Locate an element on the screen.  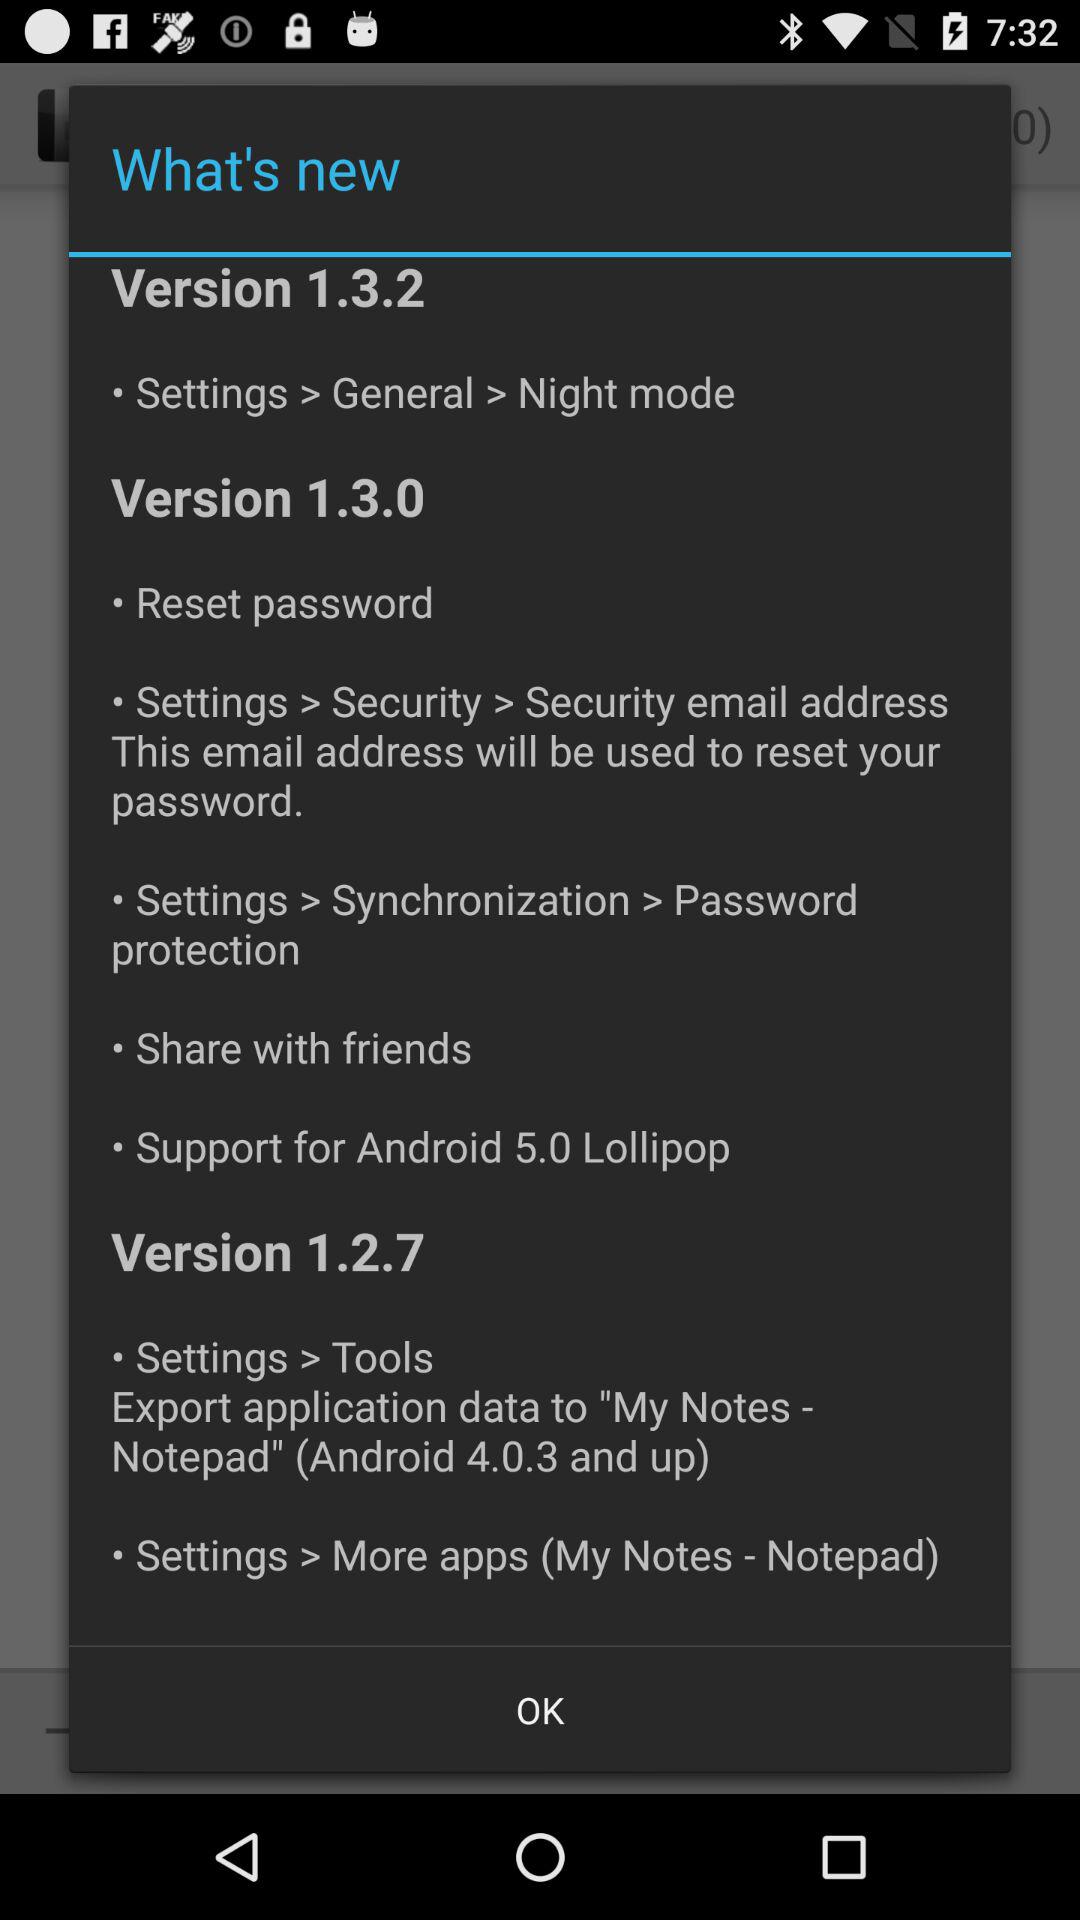
select app below version 1 3 is located at coordinates (540, 1710).